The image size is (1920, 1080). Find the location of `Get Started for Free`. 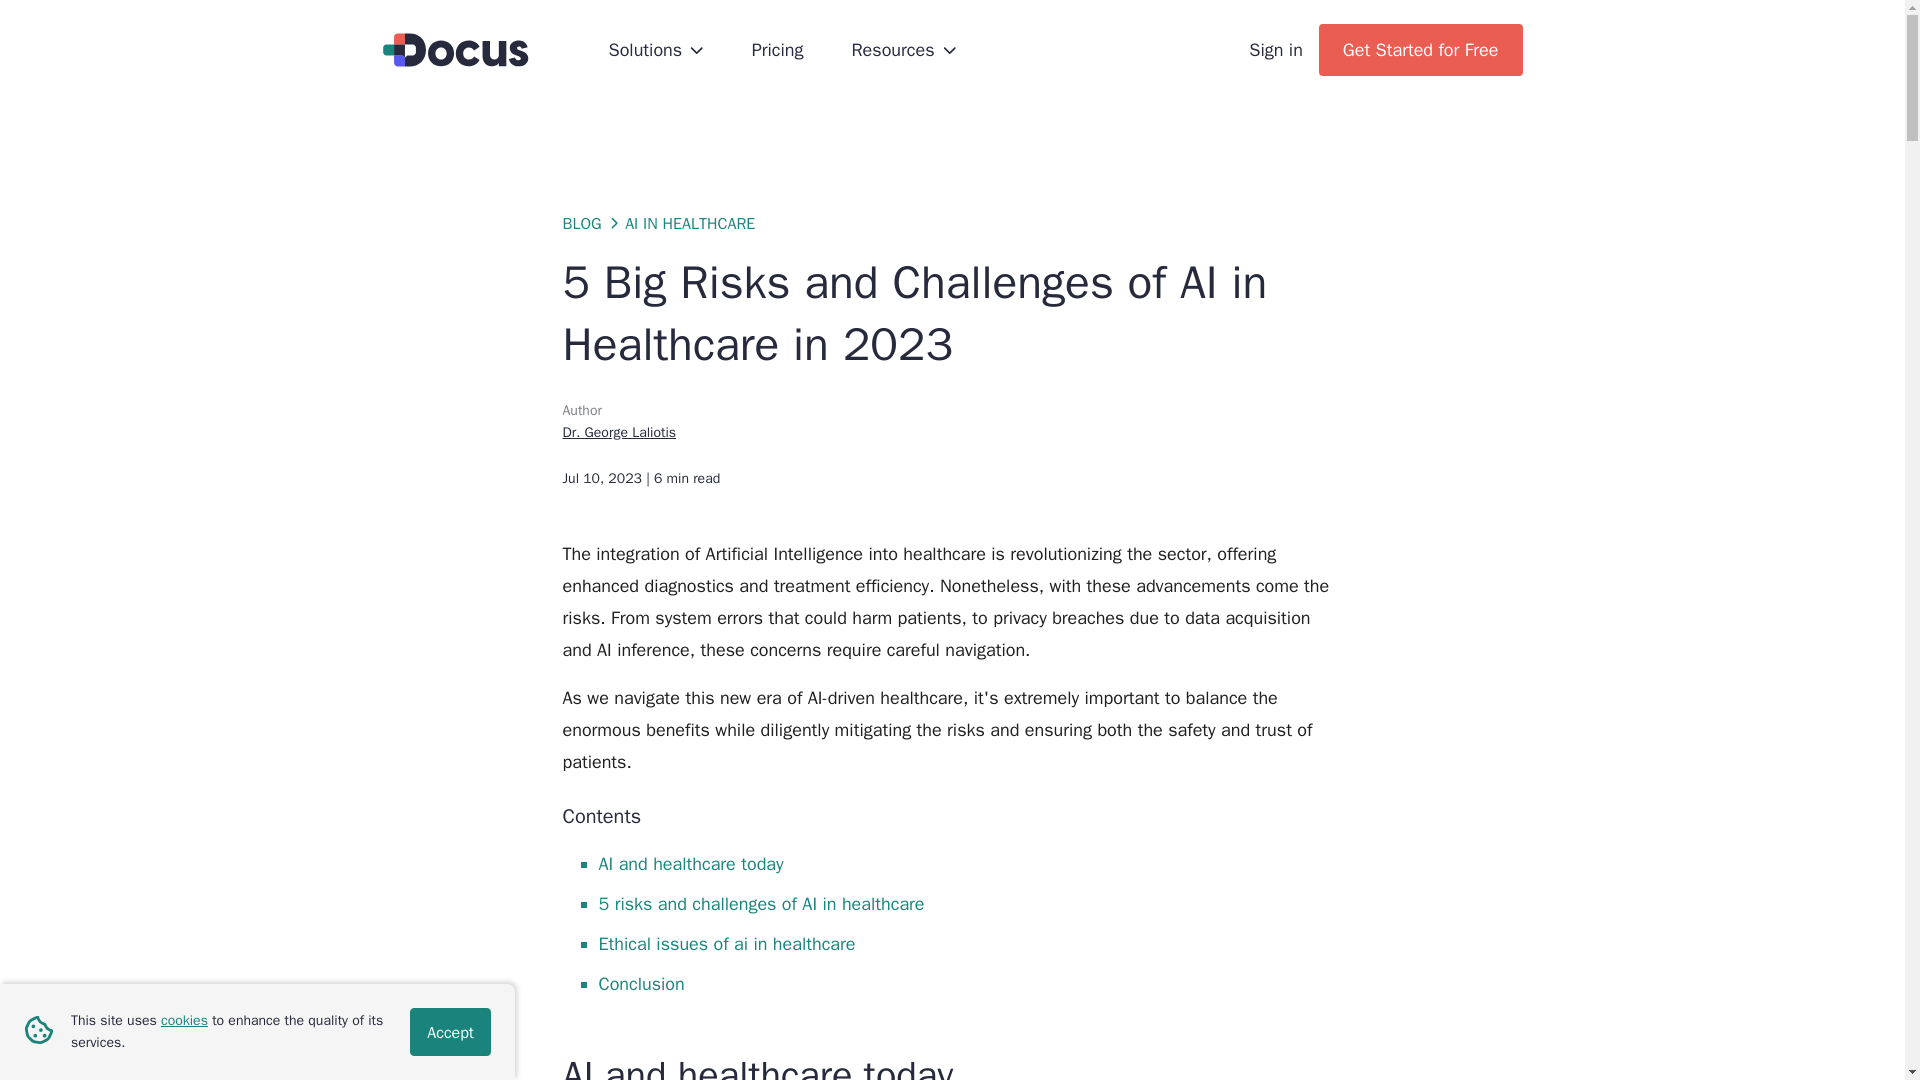

Get Started for Free is located at coordinates (1420, 49).